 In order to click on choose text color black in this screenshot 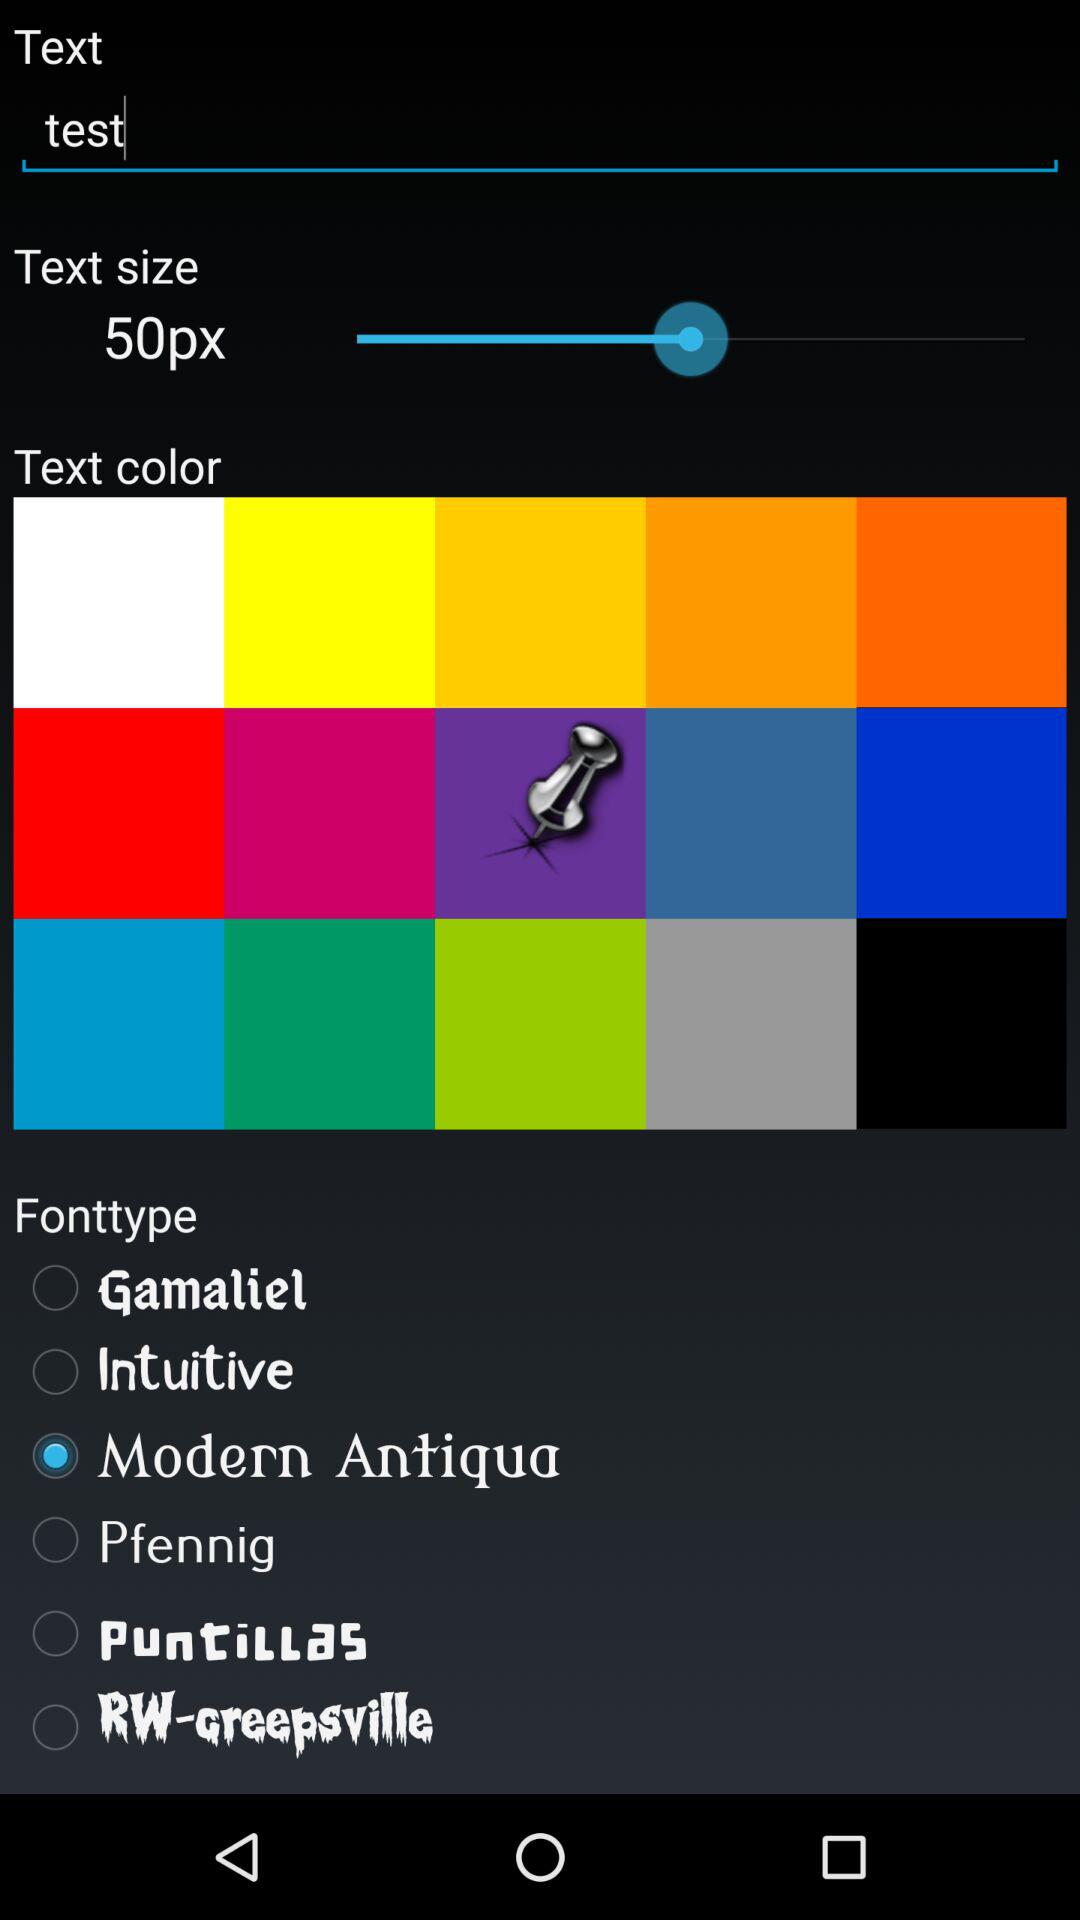, I will do `click(961, 1023)`.